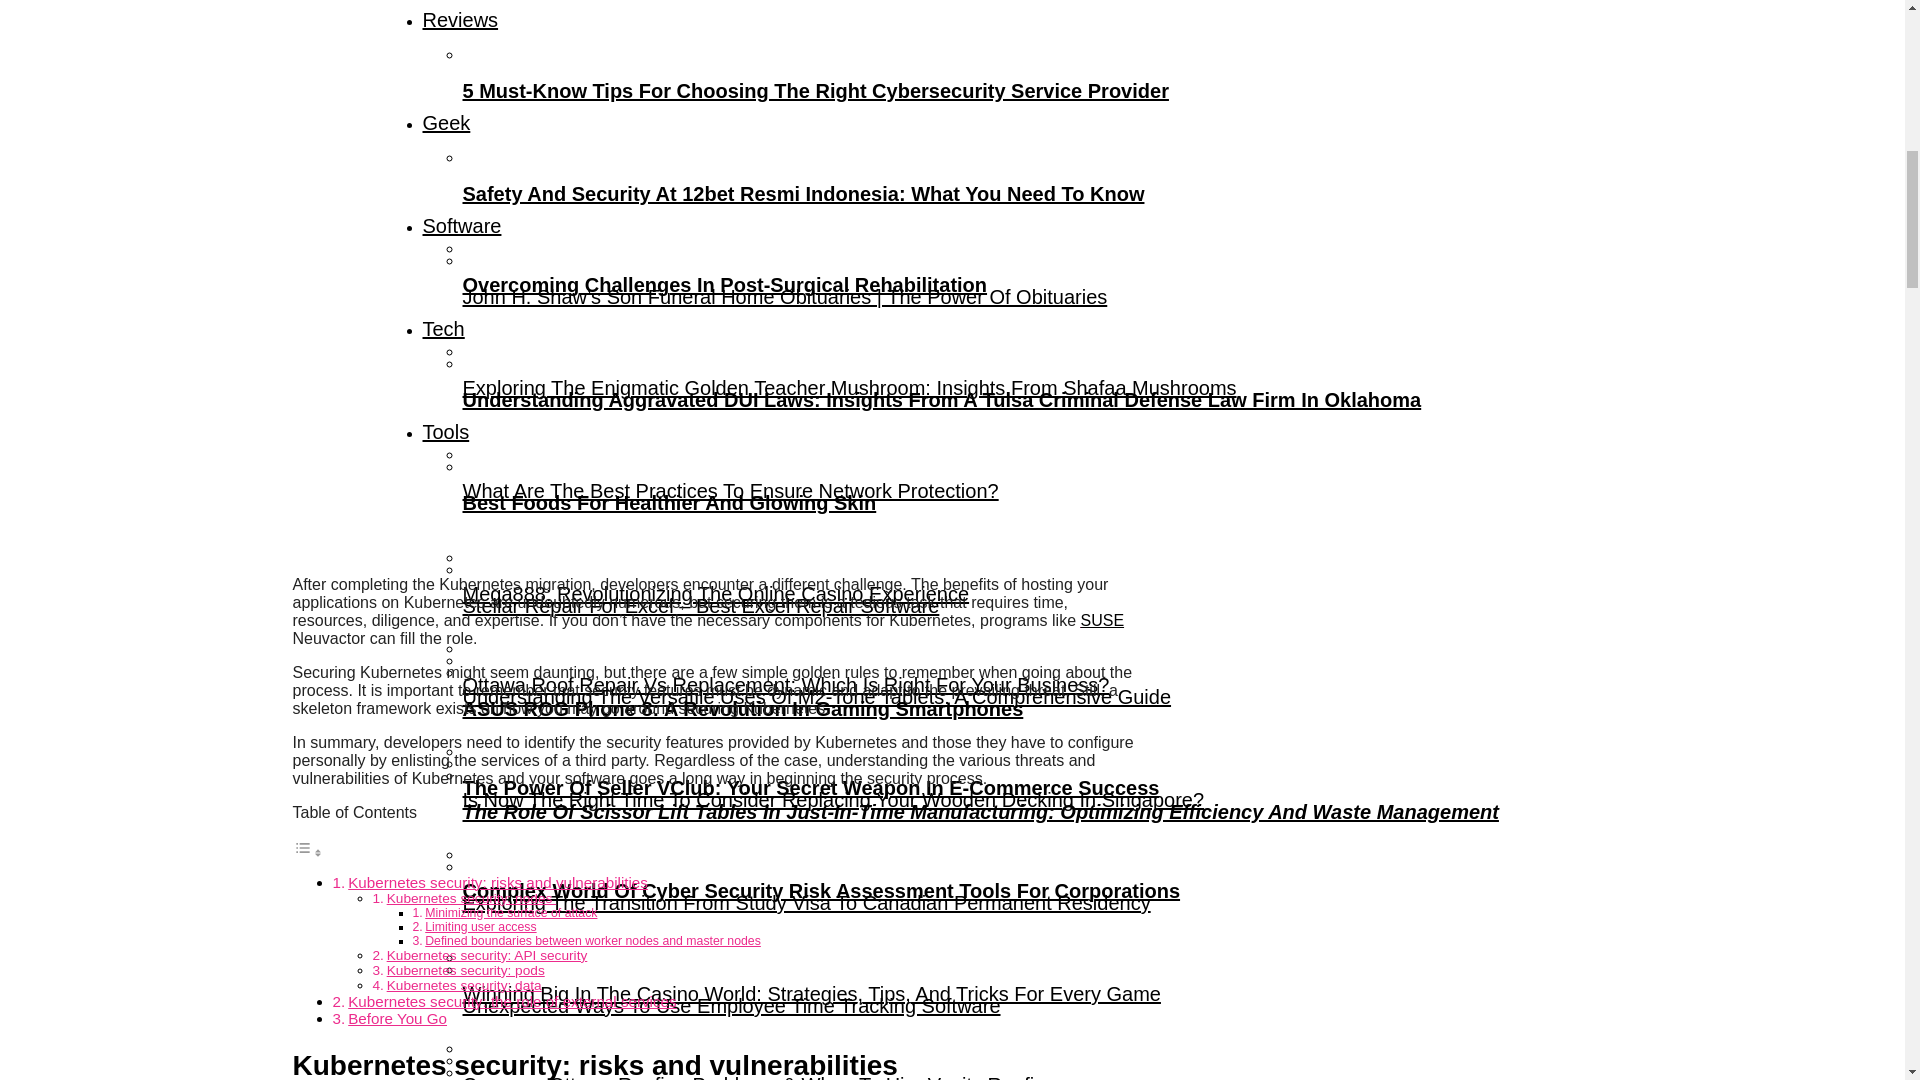 This screenshot has width=1920, height=1080. What do you see at coordinates (464, 985) in the screenshot?
I see `Kubernetes security: data ` at bounding box center [464, 985].